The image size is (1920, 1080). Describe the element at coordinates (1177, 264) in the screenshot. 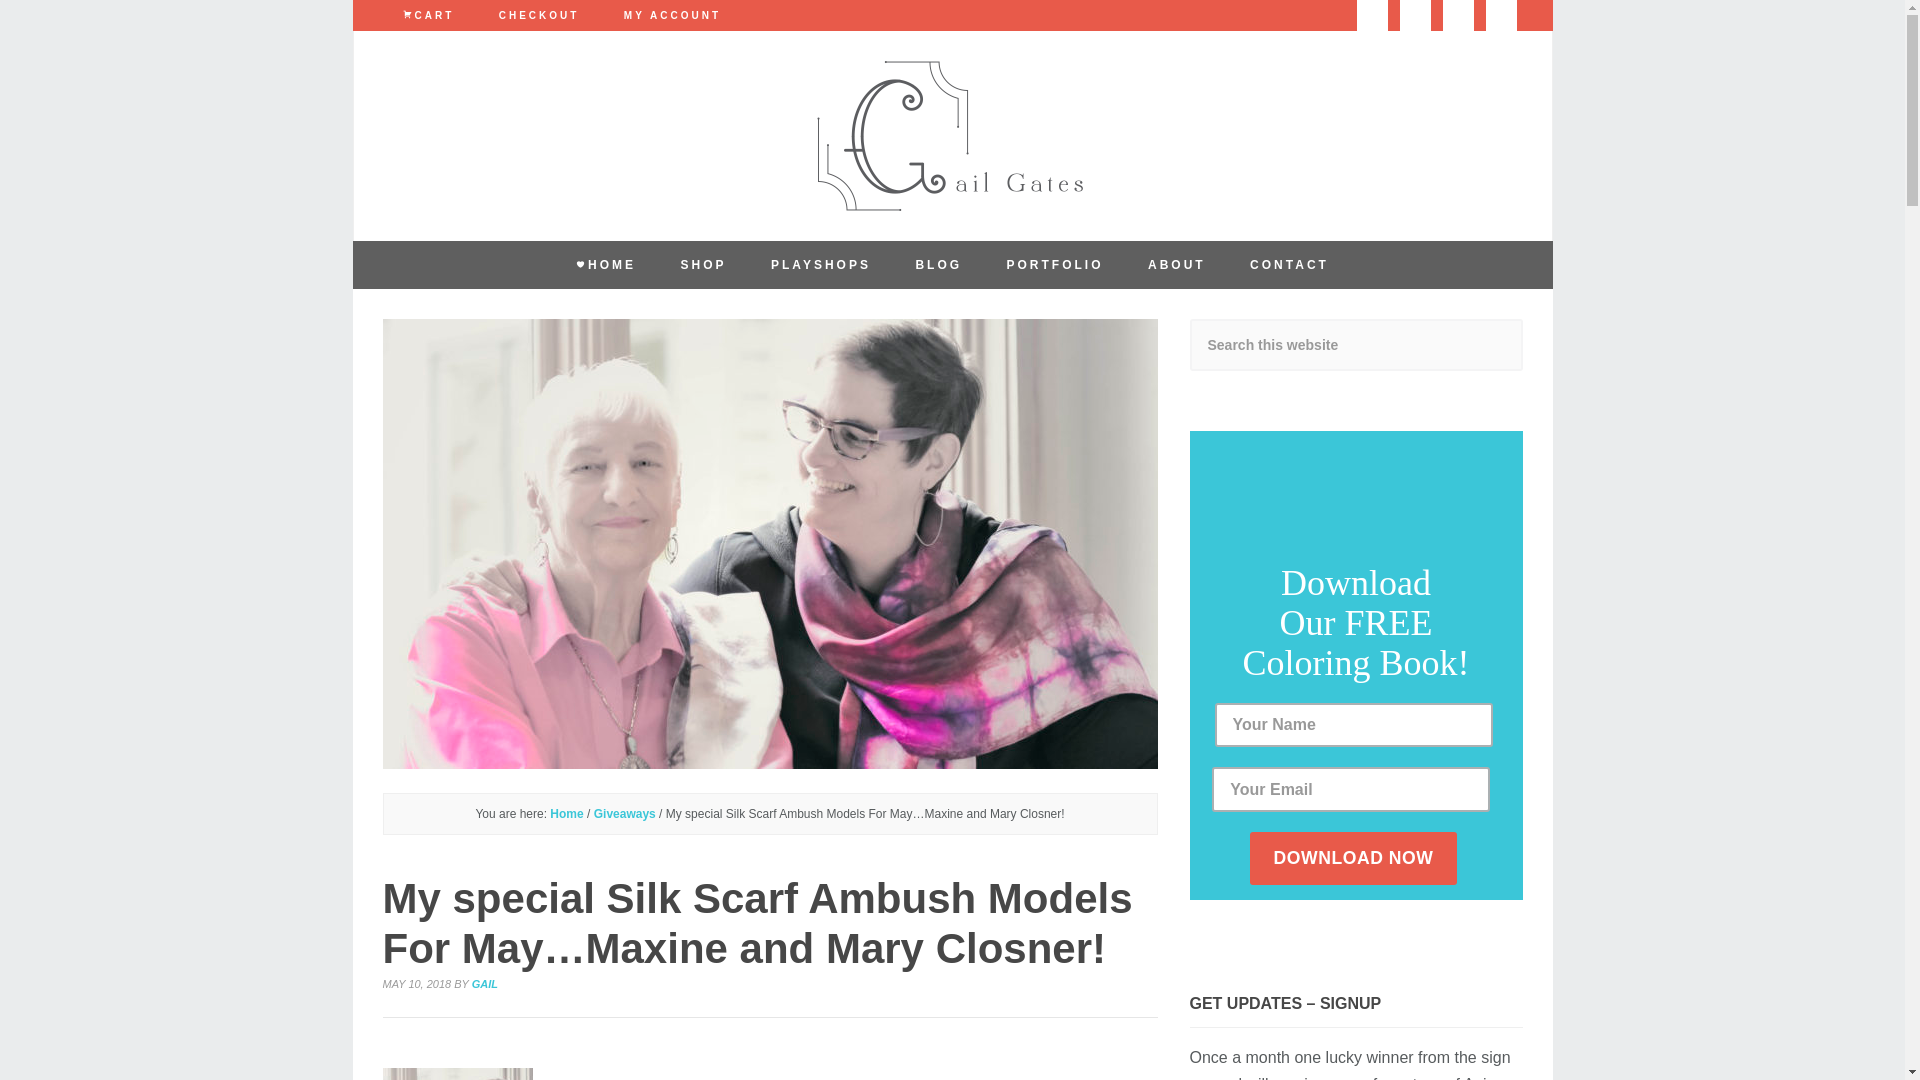

I see `ABOUT` at that location.